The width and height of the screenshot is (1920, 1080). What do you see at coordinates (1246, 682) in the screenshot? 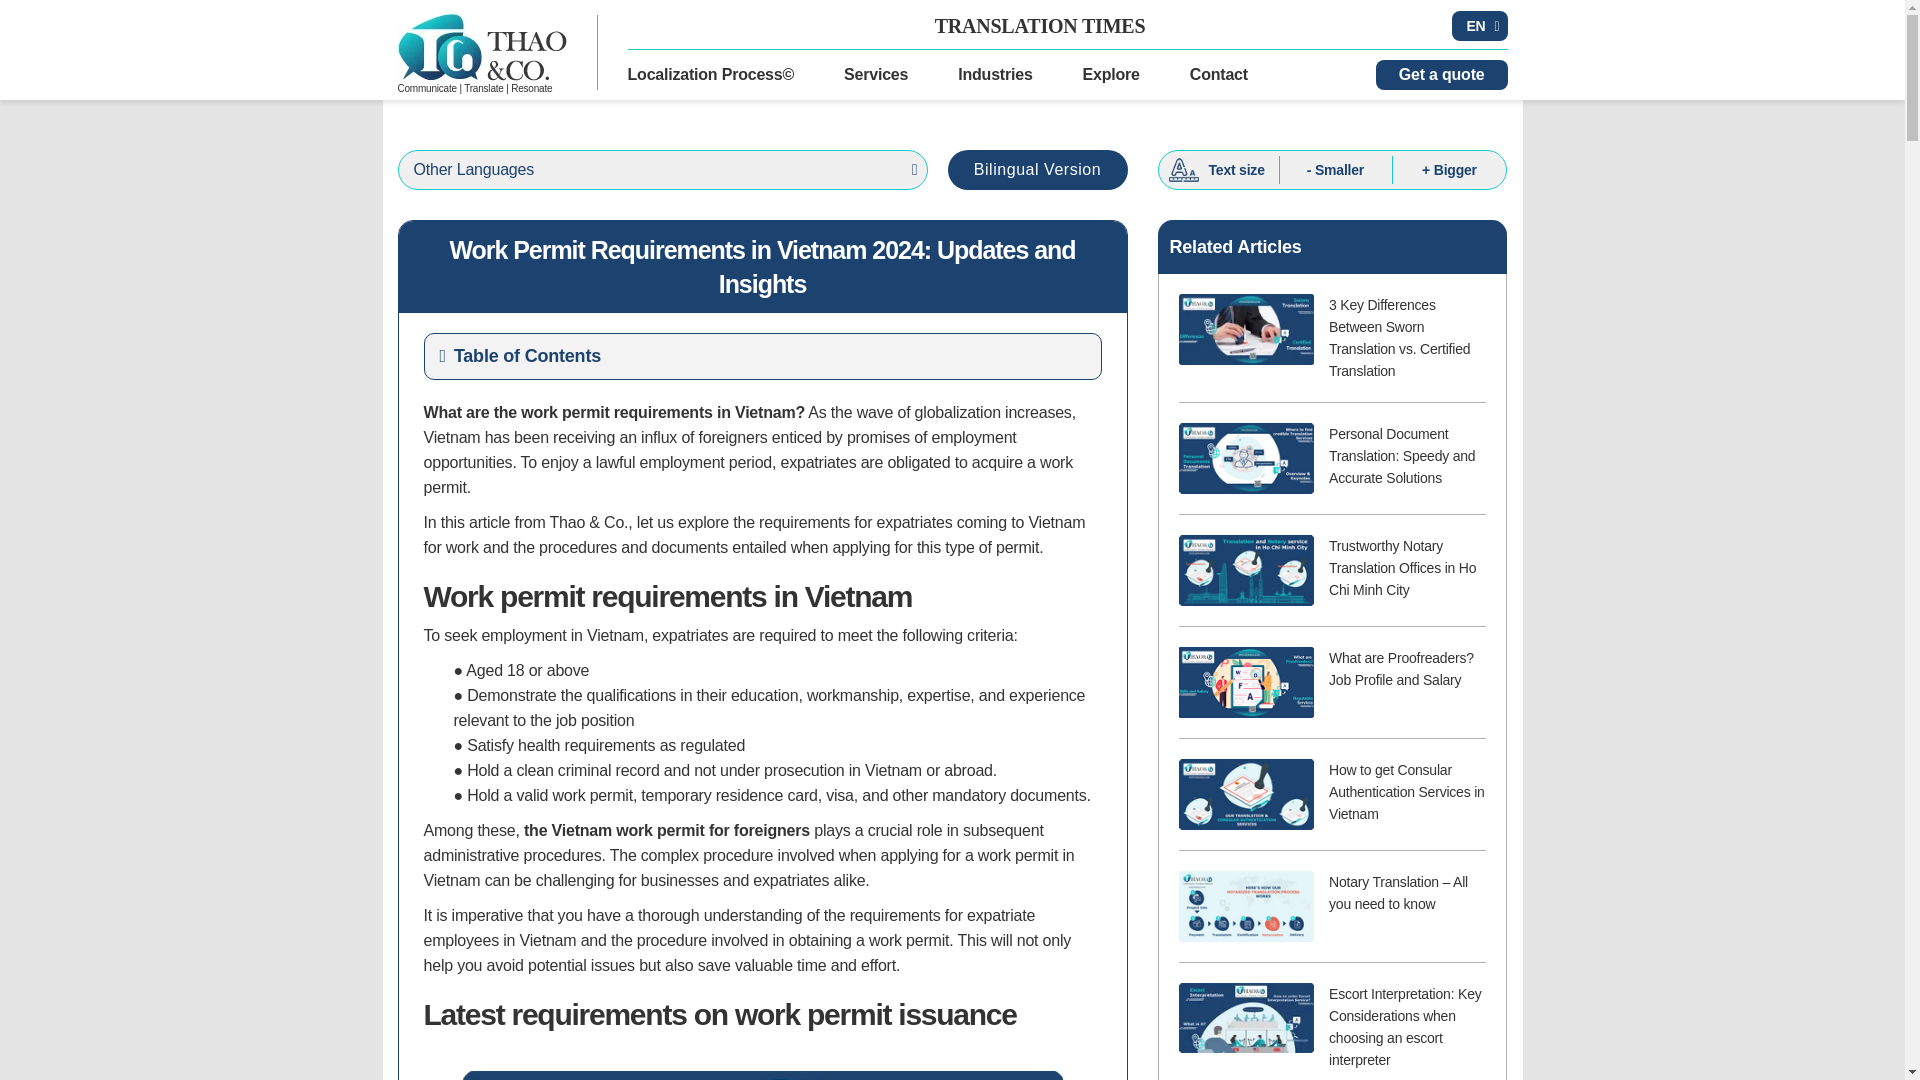
I see `What are Proofreaders? Job Profile and Salary` at bounding box center [1246, 682].